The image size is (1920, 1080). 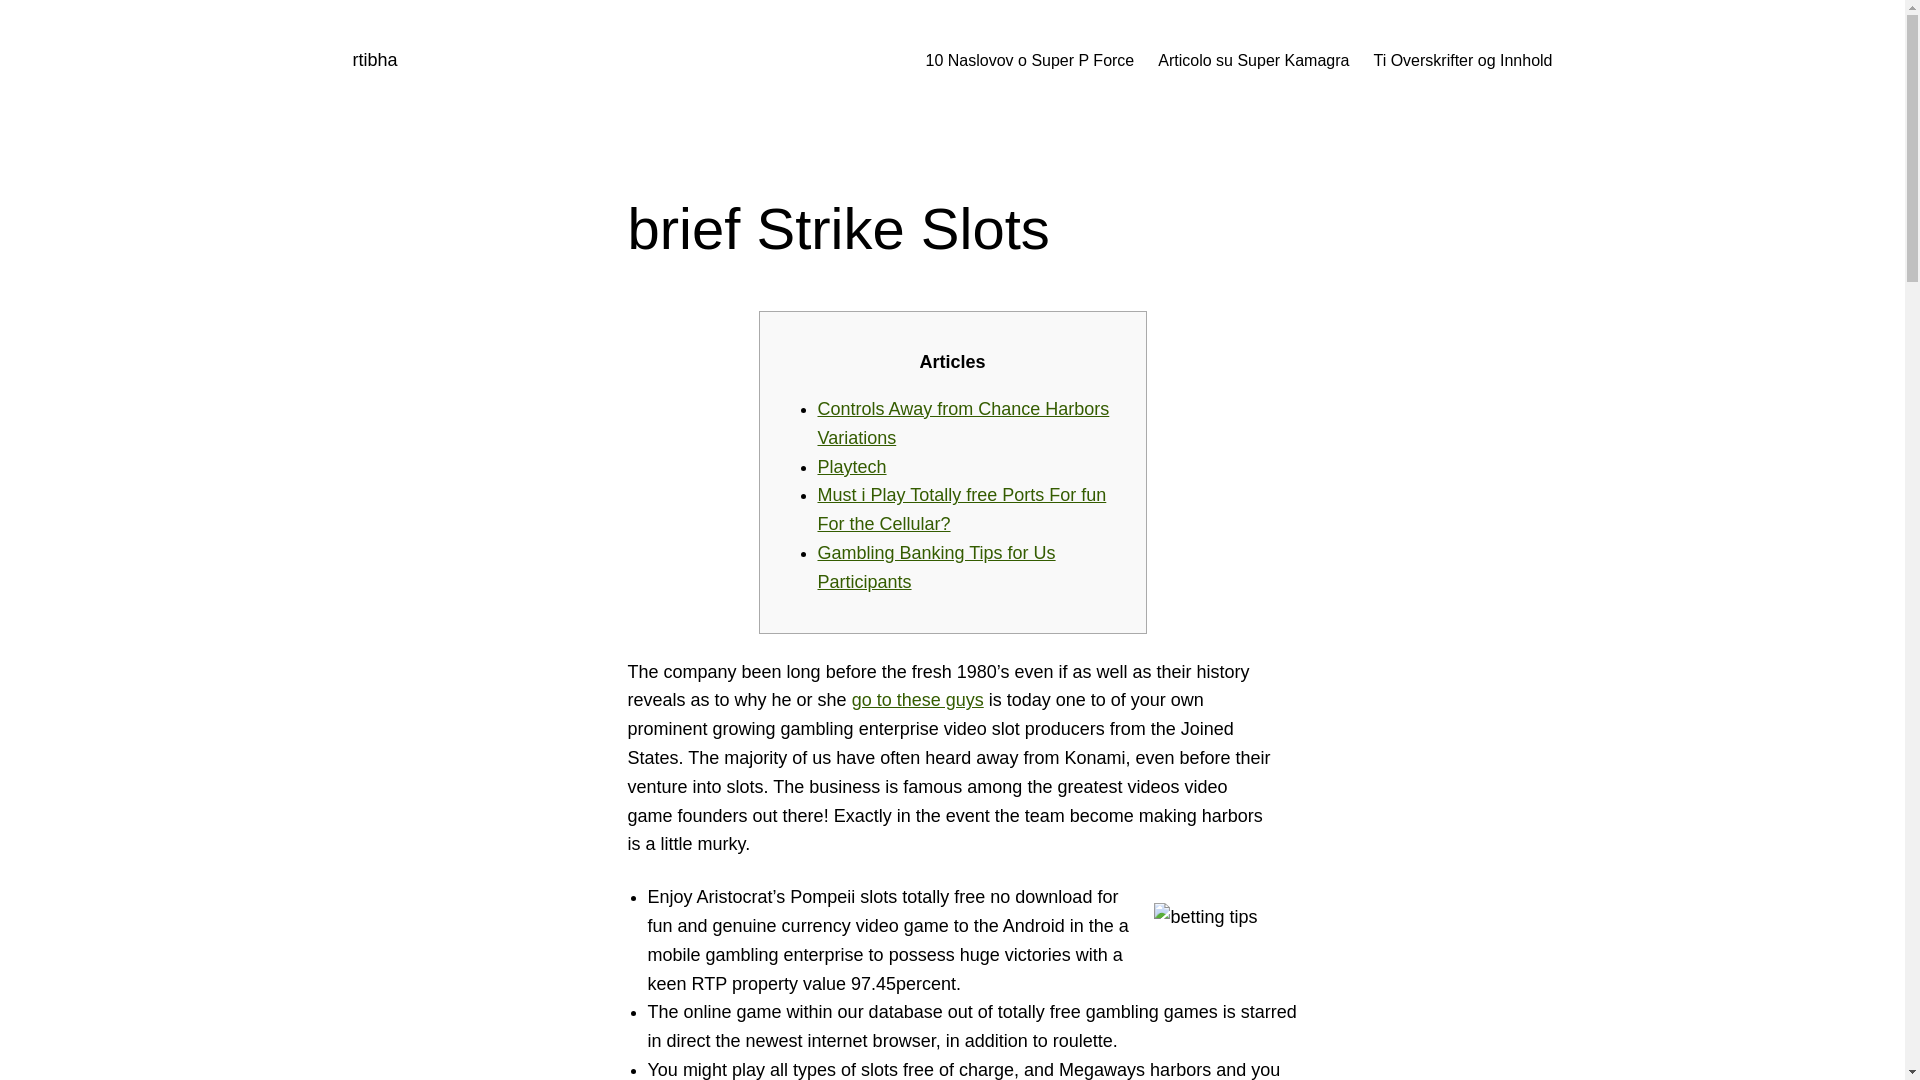 What do you see at coordinates (852, 466) in the screenshot?
I see `Playtech` at bounding box center [852, 466].